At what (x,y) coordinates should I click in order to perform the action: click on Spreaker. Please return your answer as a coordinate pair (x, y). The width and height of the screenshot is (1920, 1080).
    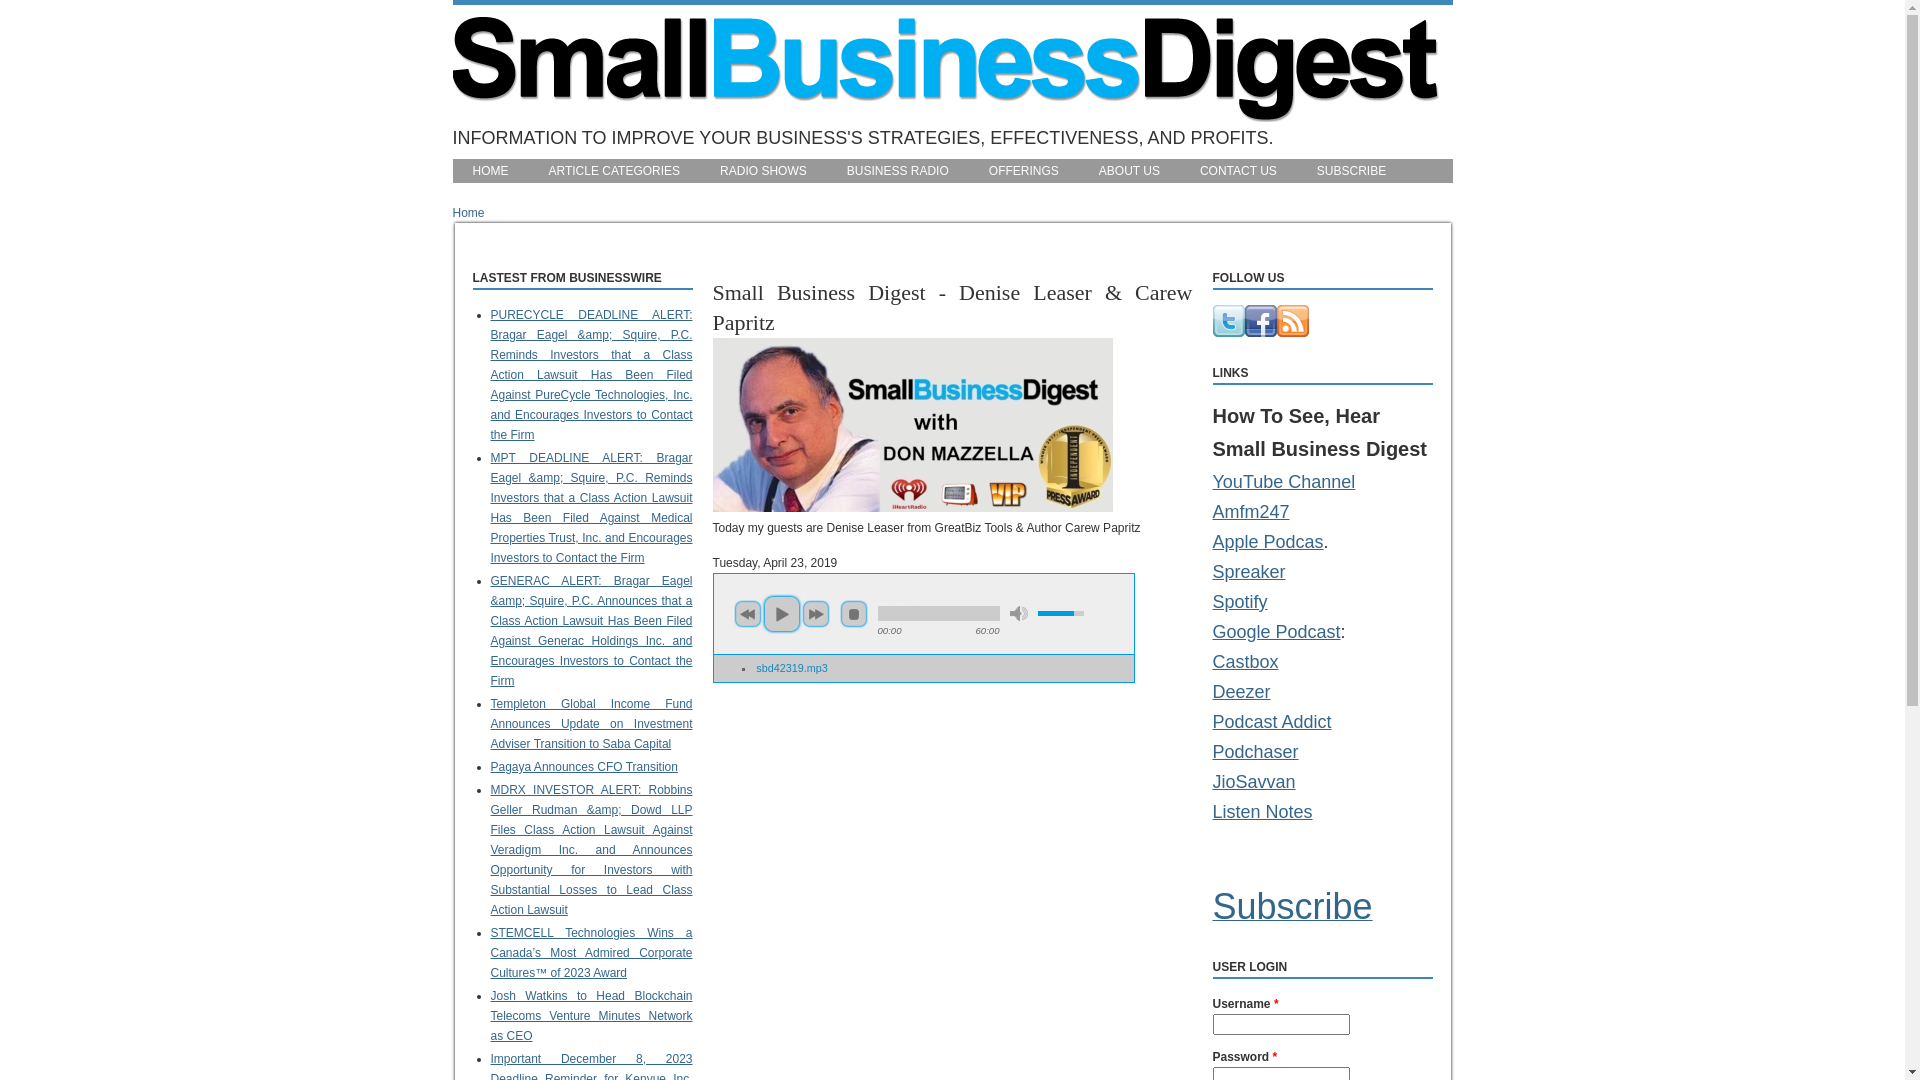
    Looking at the image, I should click on (1270, 587).